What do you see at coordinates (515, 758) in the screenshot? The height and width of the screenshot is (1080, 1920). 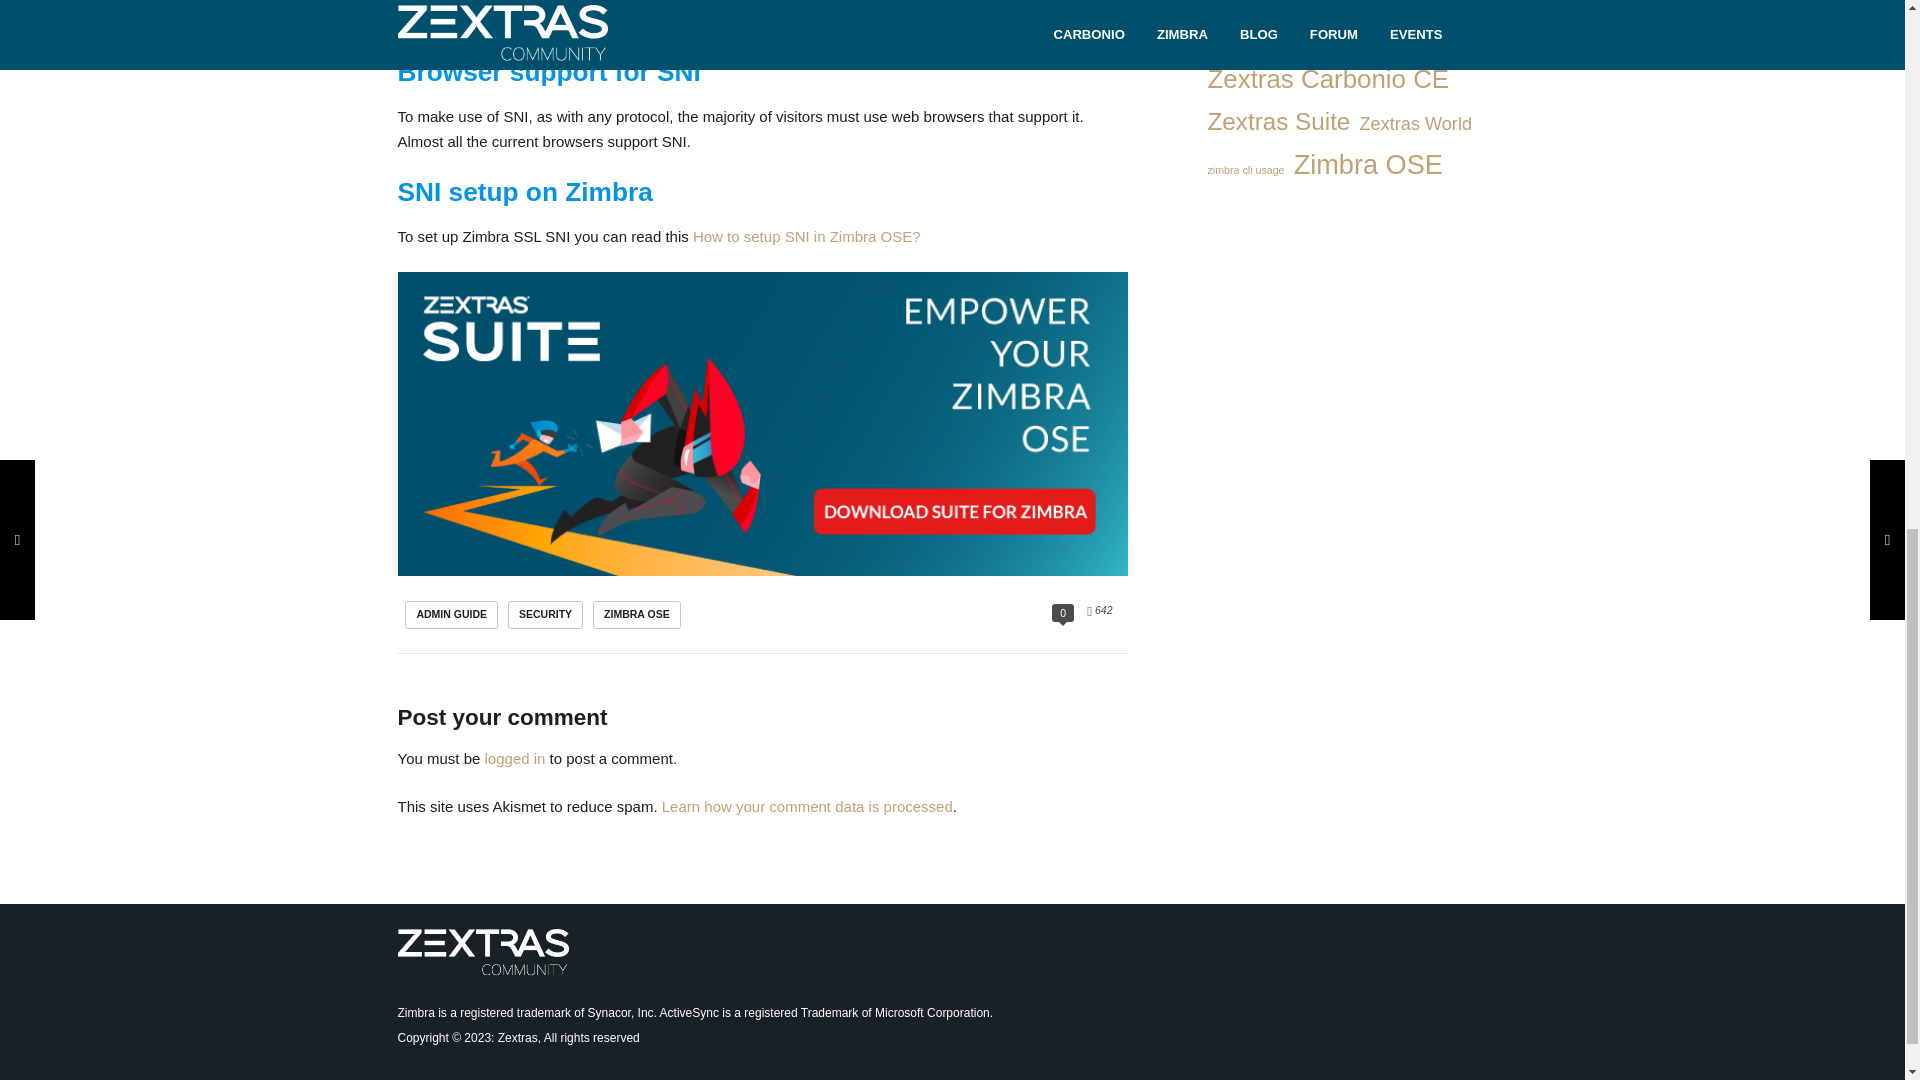 I see `logged in` at bounding box center [515, 758].